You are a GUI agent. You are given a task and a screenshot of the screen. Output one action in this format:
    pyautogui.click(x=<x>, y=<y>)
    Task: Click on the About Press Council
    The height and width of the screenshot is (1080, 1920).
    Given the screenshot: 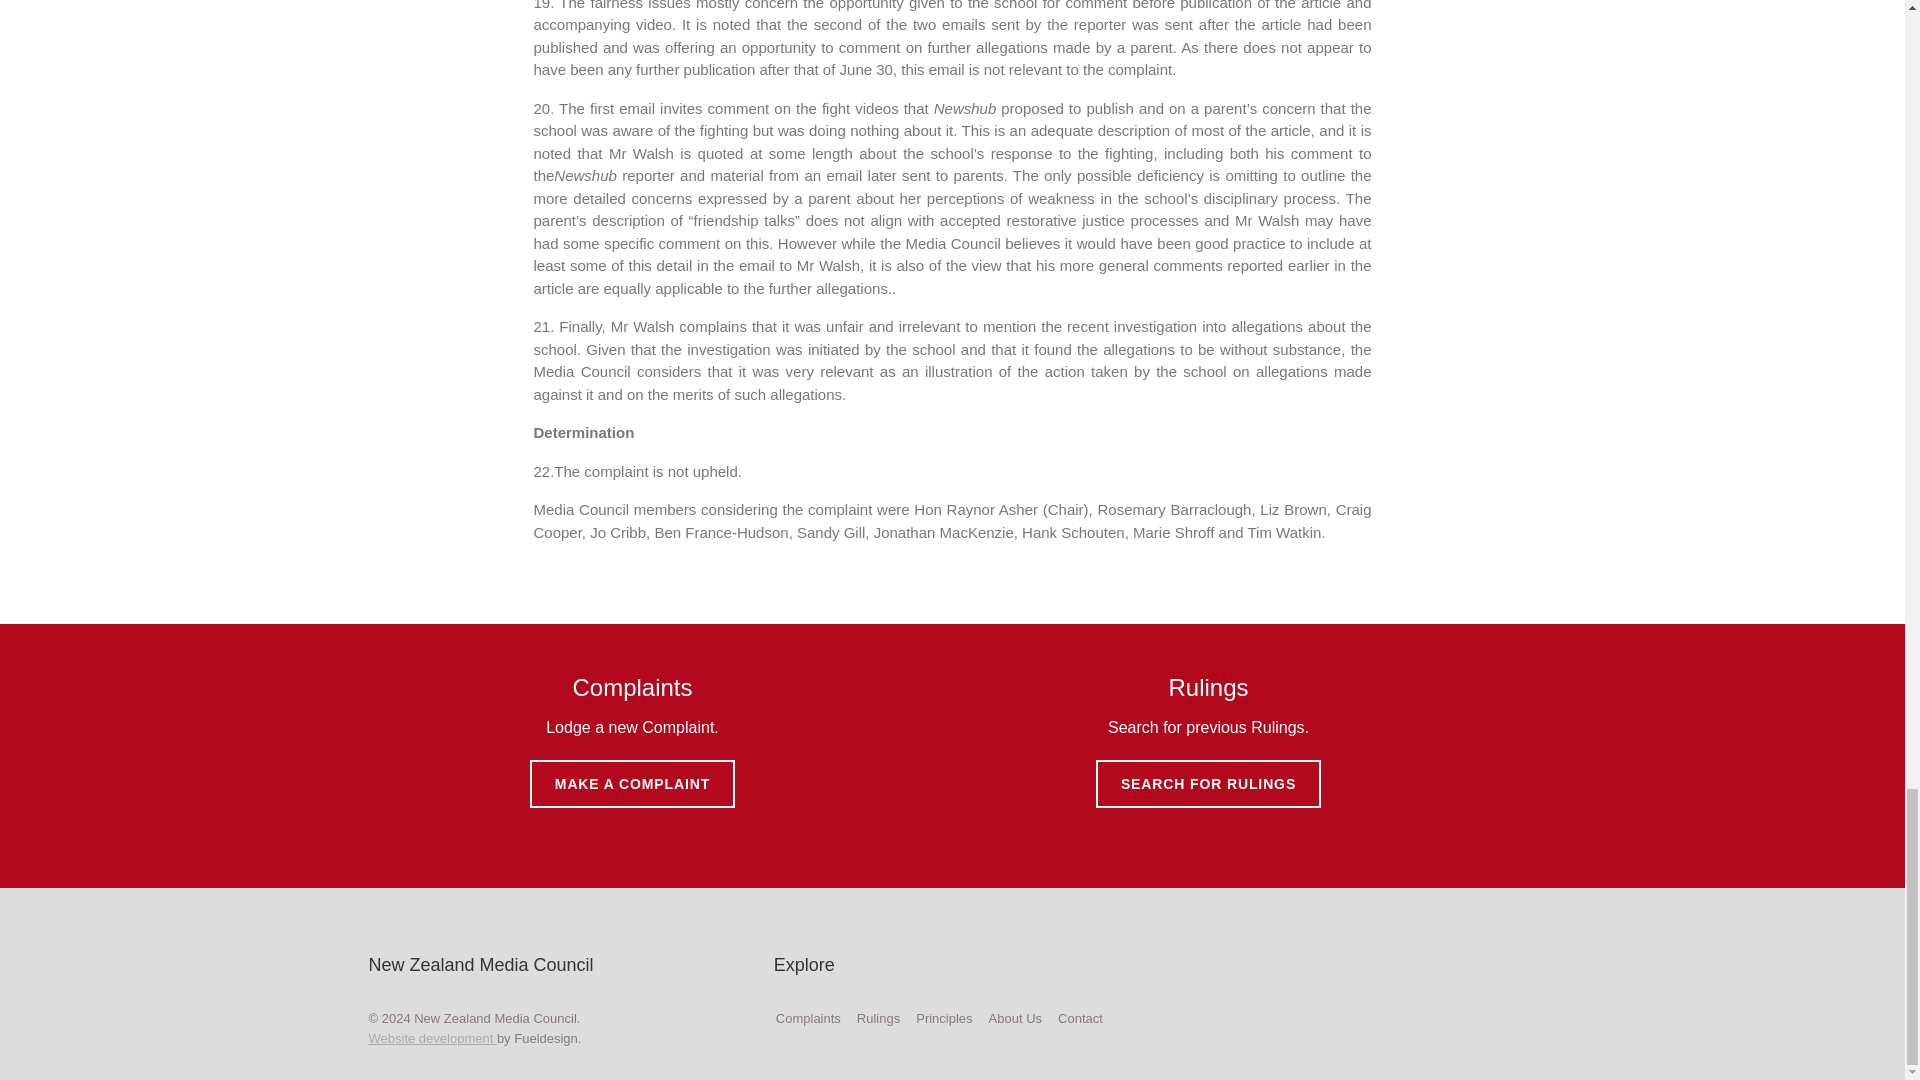 What is the action you would take?
    pyautogui.click(x=1015, y=1018)
    